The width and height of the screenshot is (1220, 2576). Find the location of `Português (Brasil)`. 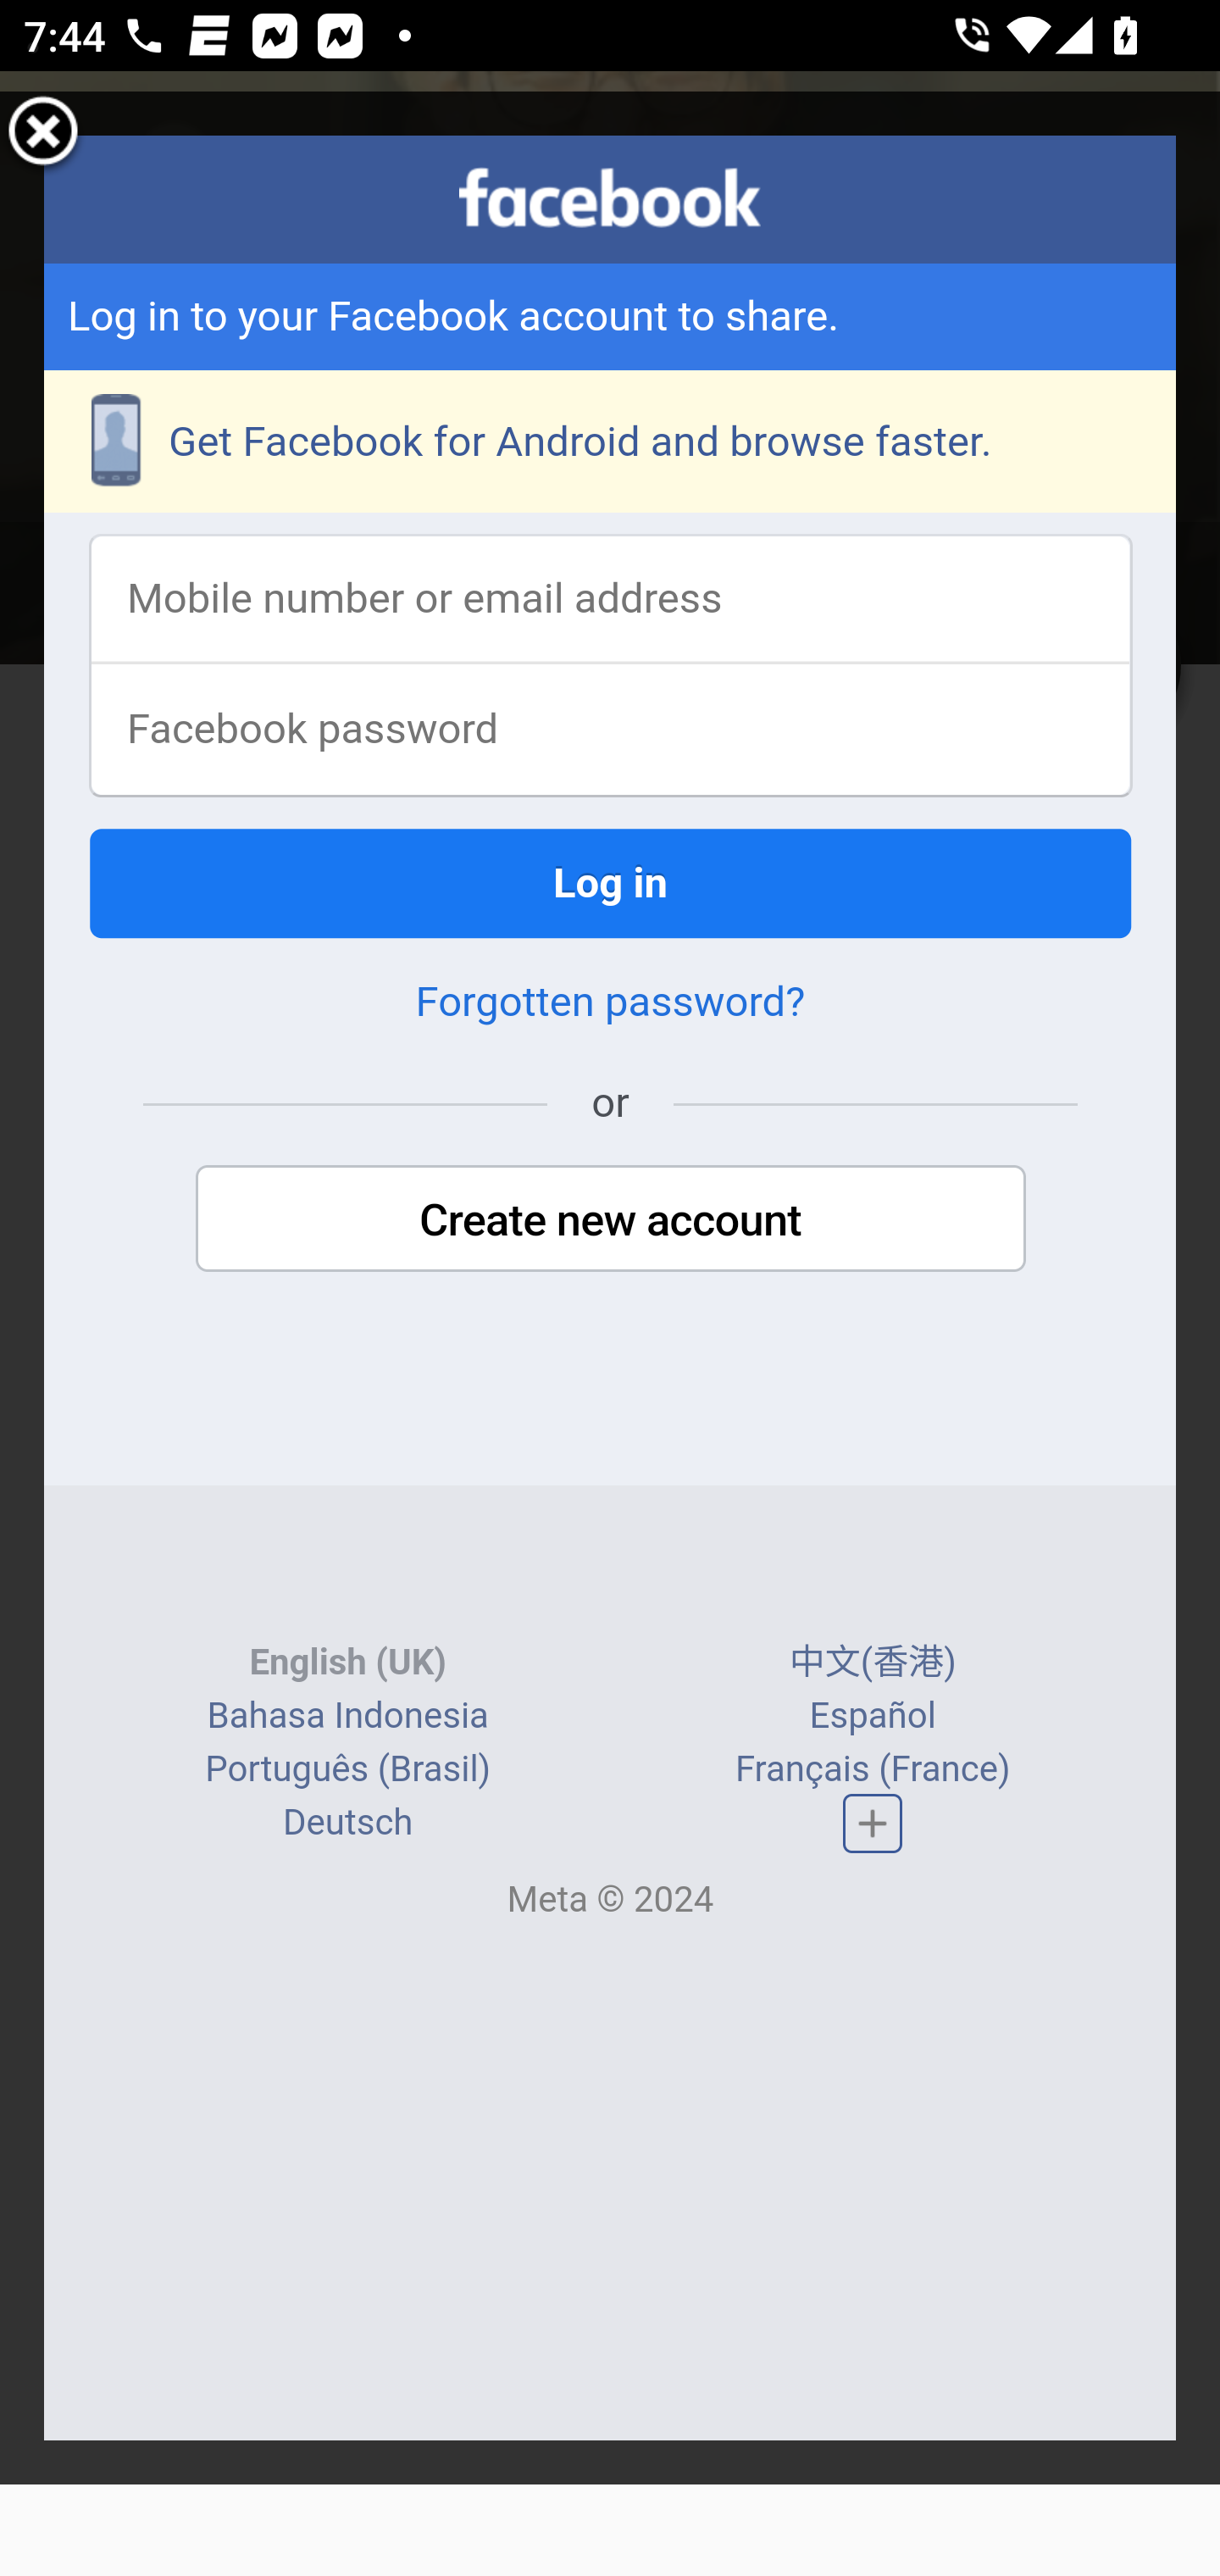

Português (Brasil) is located at coordinates (347, 1771).